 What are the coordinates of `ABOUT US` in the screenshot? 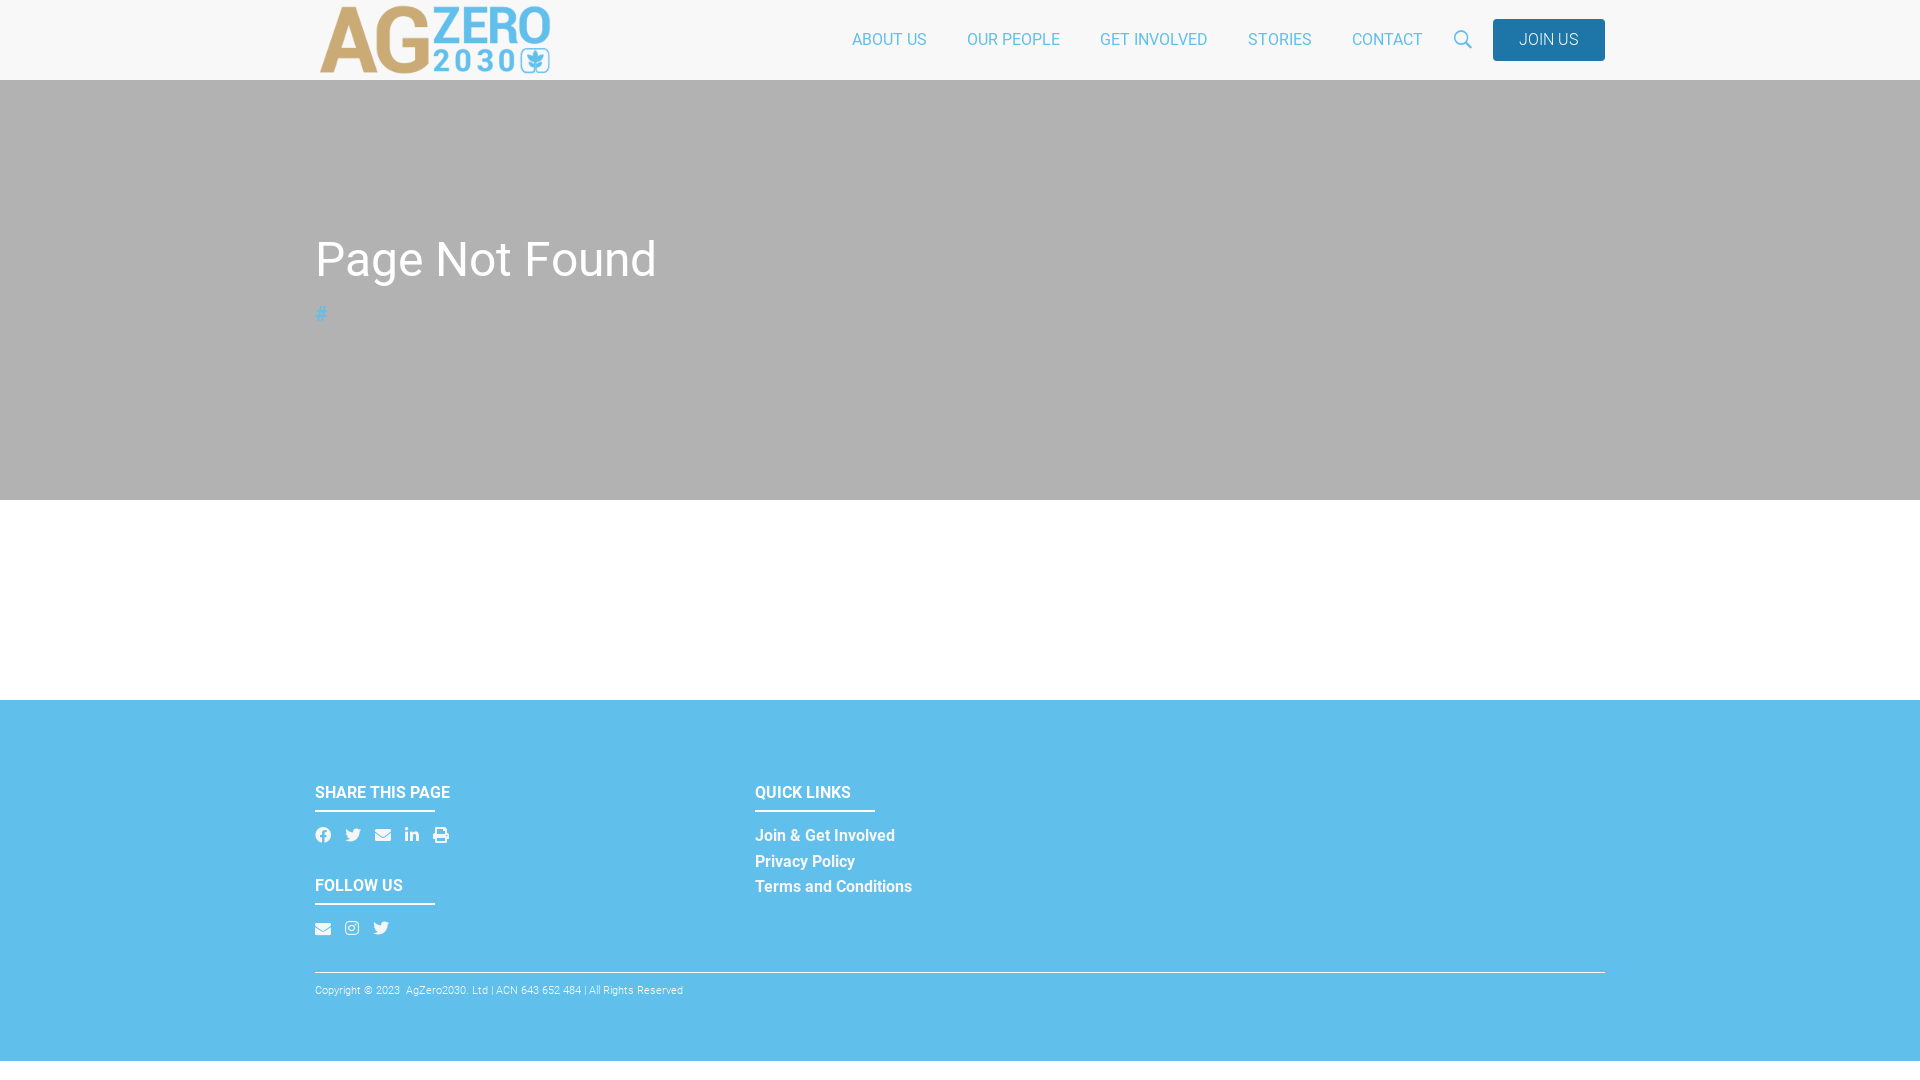 It's located at (890, 40).